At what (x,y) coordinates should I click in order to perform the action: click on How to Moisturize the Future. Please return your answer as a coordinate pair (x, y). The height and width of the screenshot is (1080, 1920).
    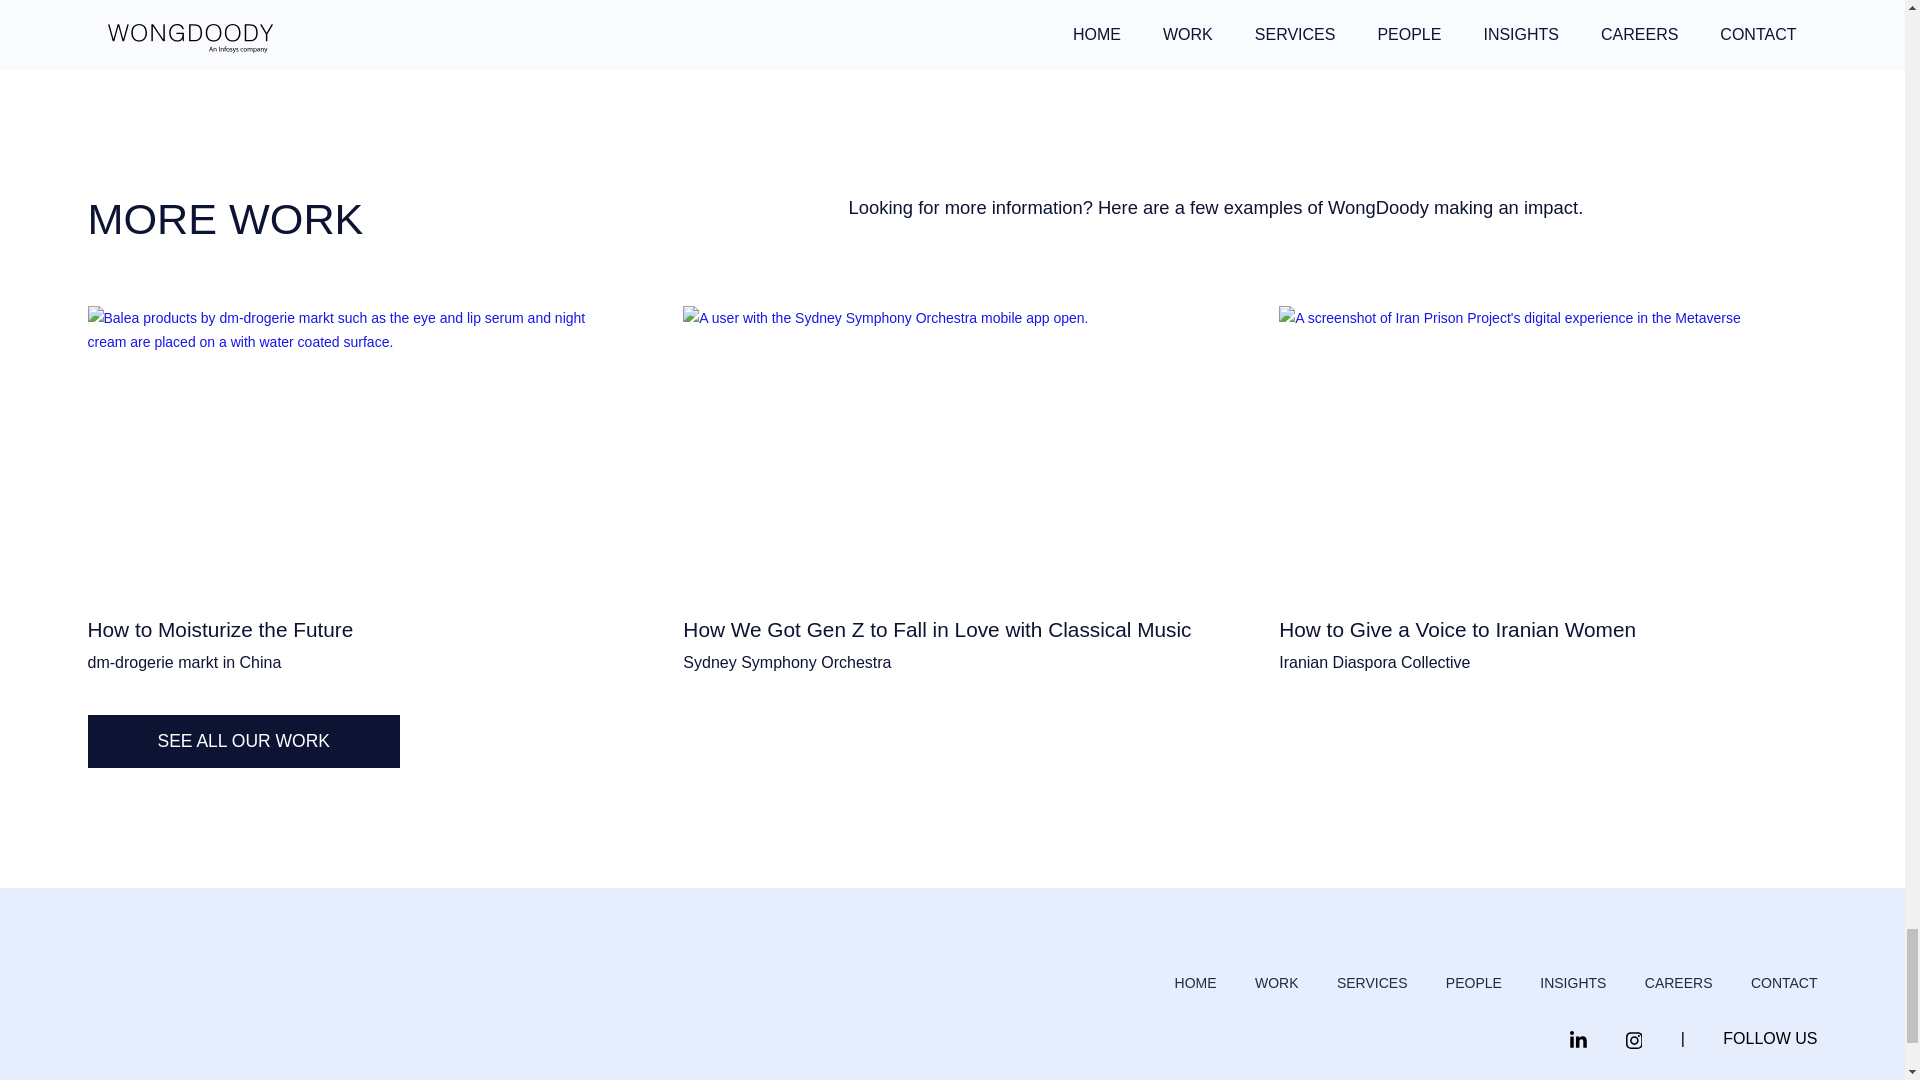
    Looking at the image, I should click on (356, 474).